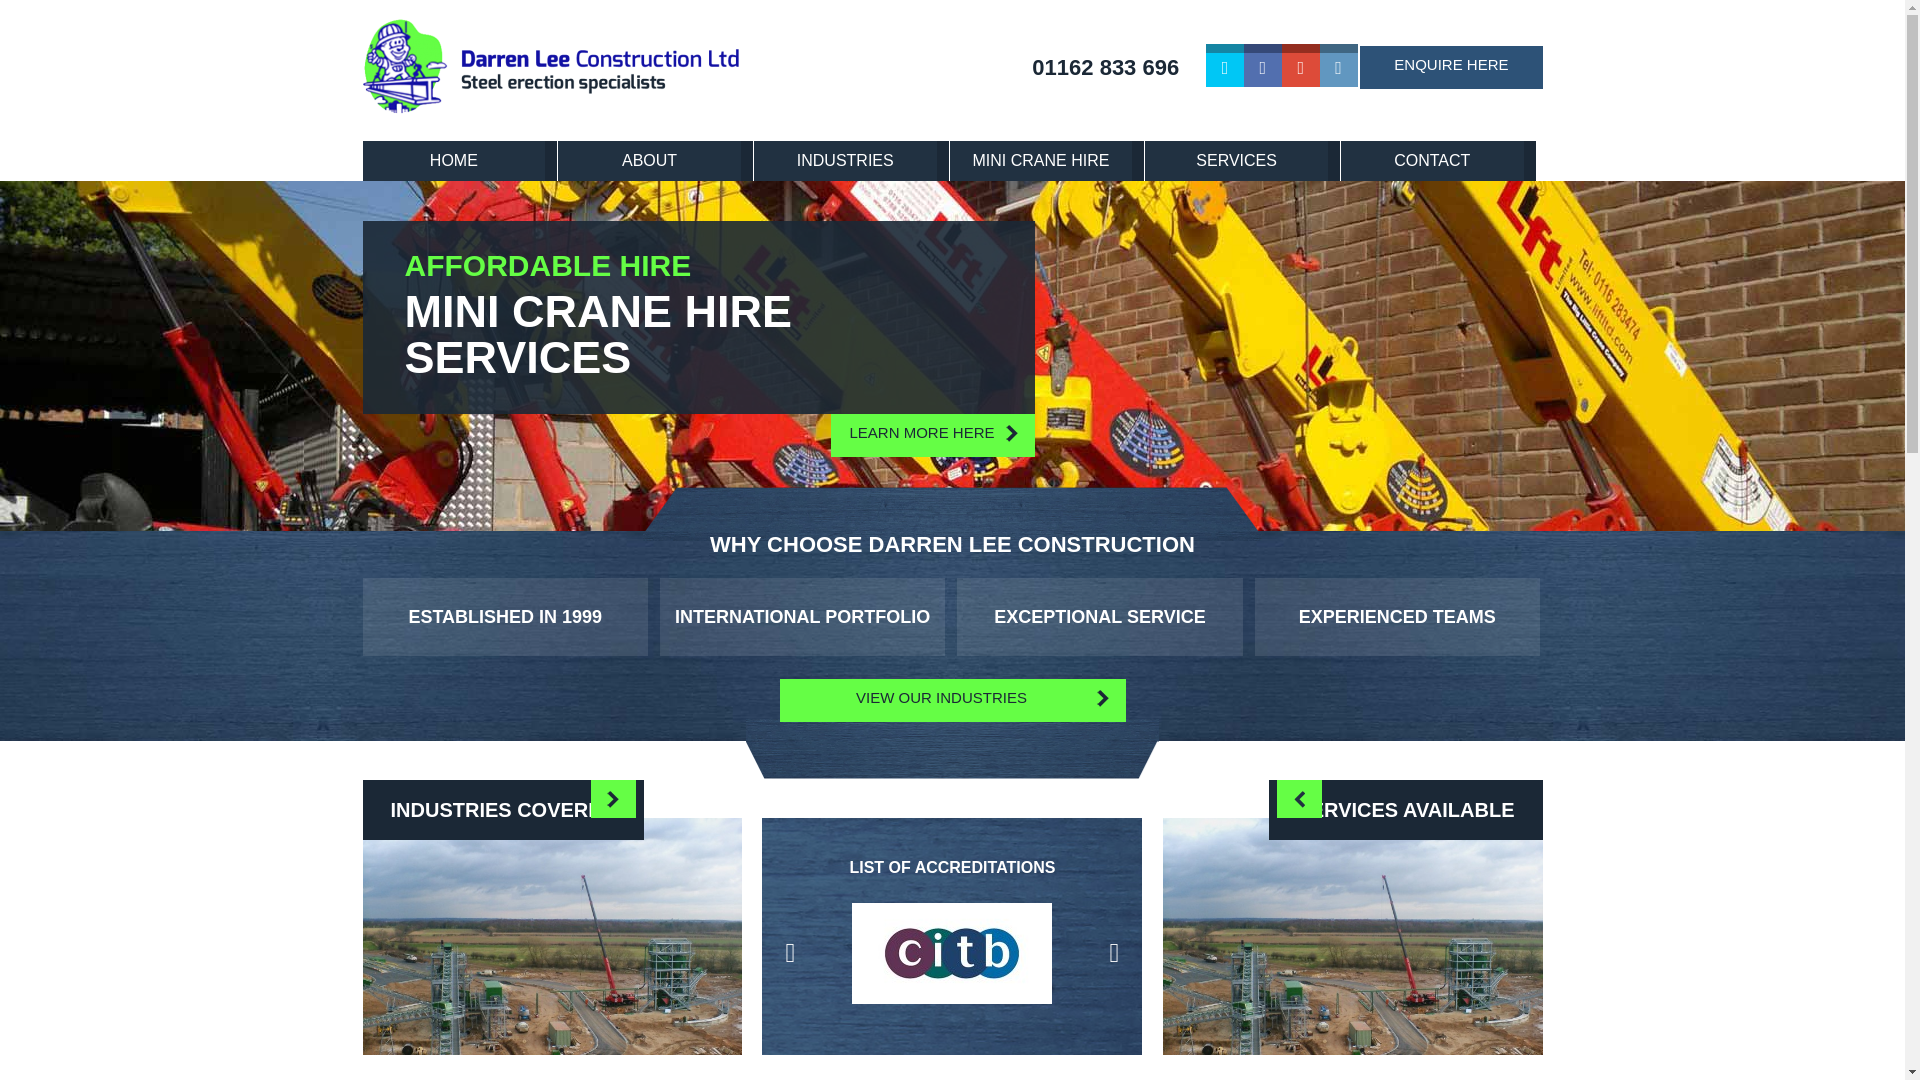  Describe the element at coordinates (1105, 68) in the screenshot. I see `01162 833 696` at that location.